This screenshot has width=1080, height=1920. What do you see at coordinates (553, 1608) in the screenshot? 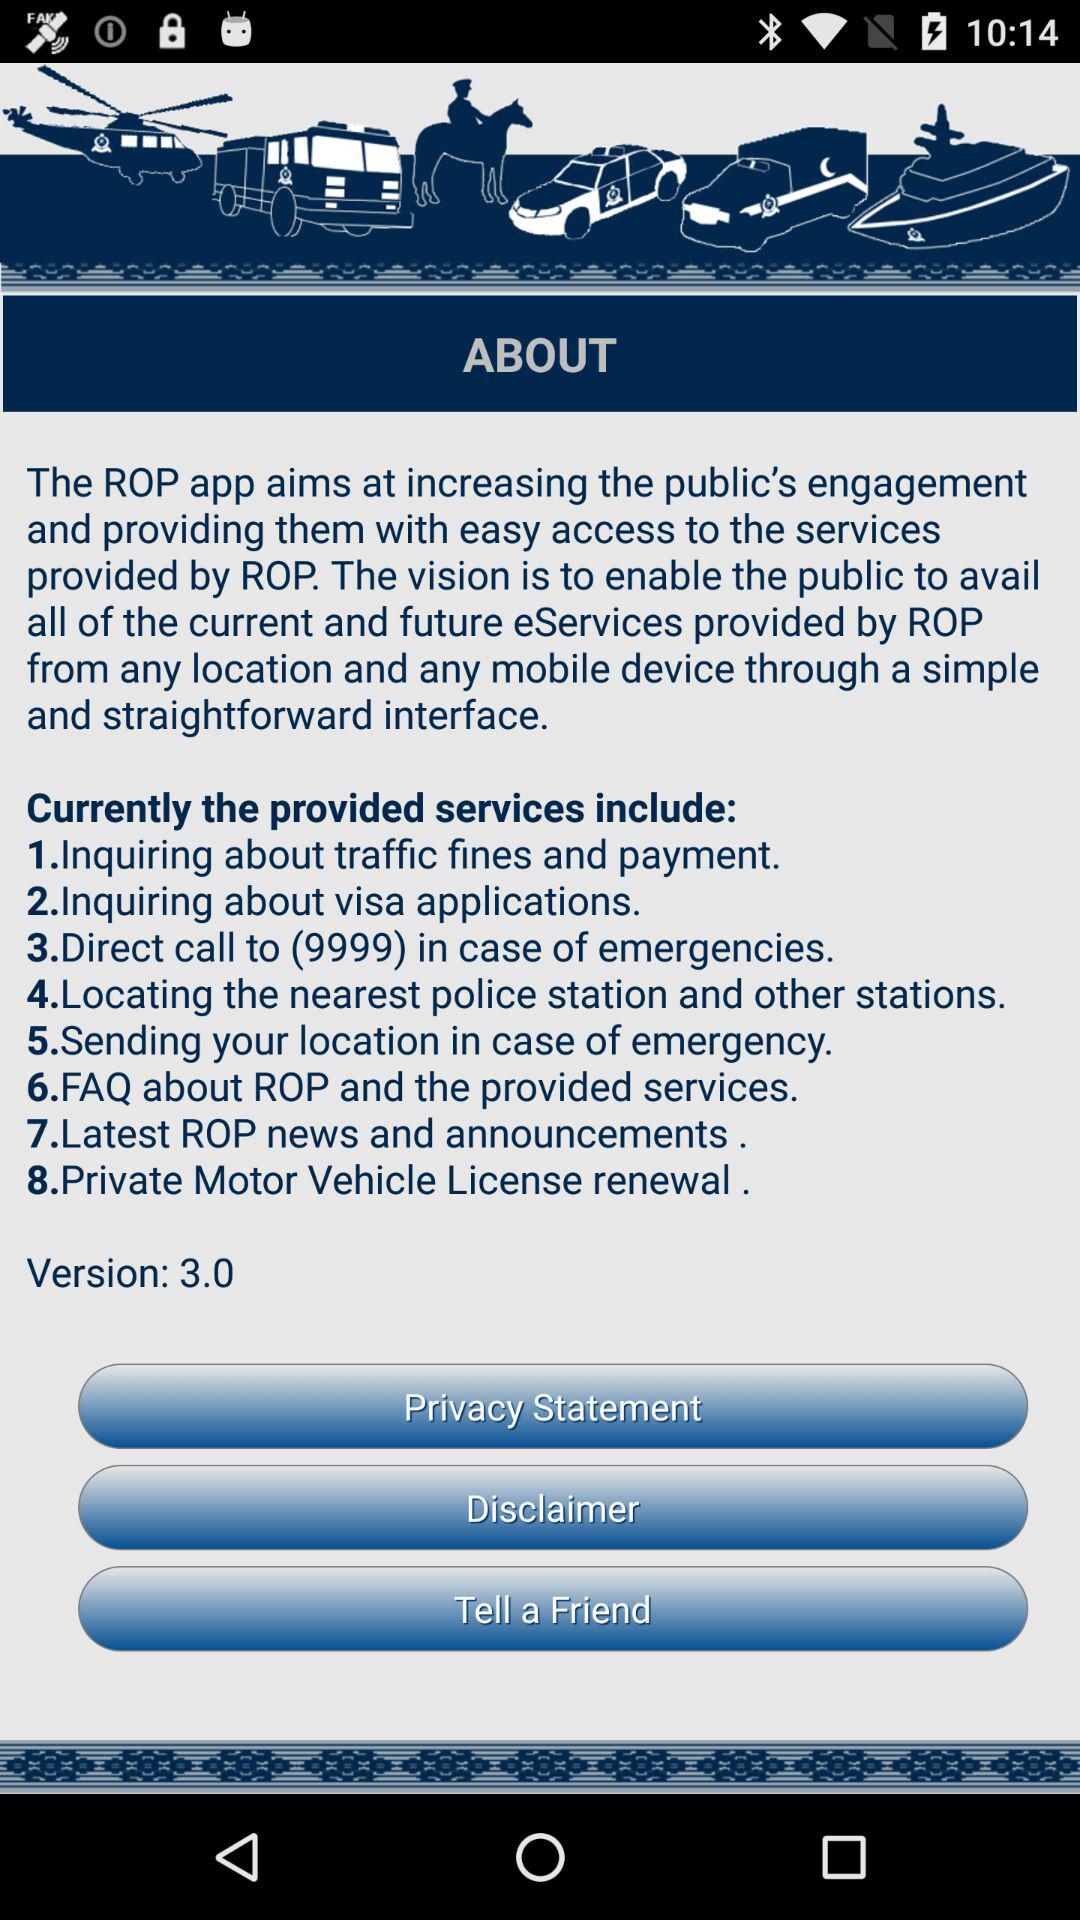
I see `select tell a friend button` at bounding box center [553, 1608].